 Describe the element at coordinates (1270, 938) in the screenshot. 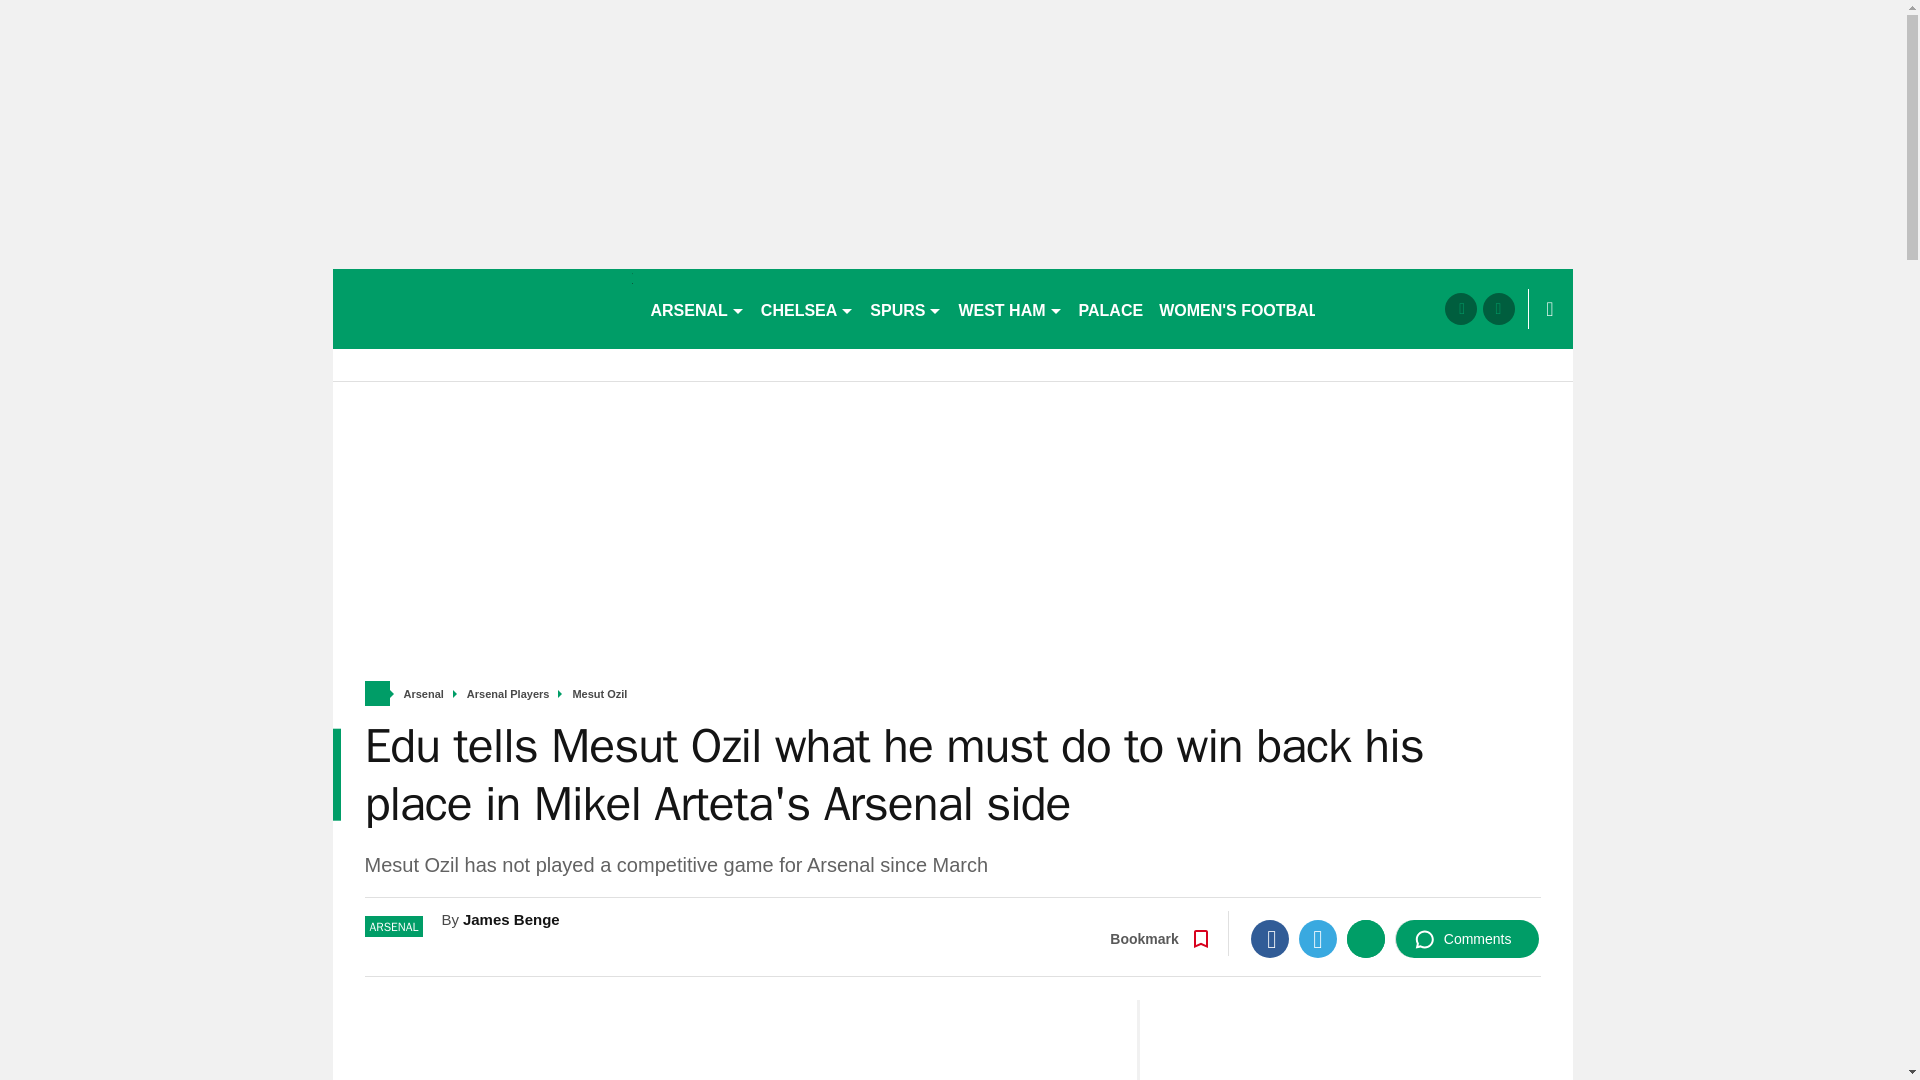

I see `Facebook` at that location.